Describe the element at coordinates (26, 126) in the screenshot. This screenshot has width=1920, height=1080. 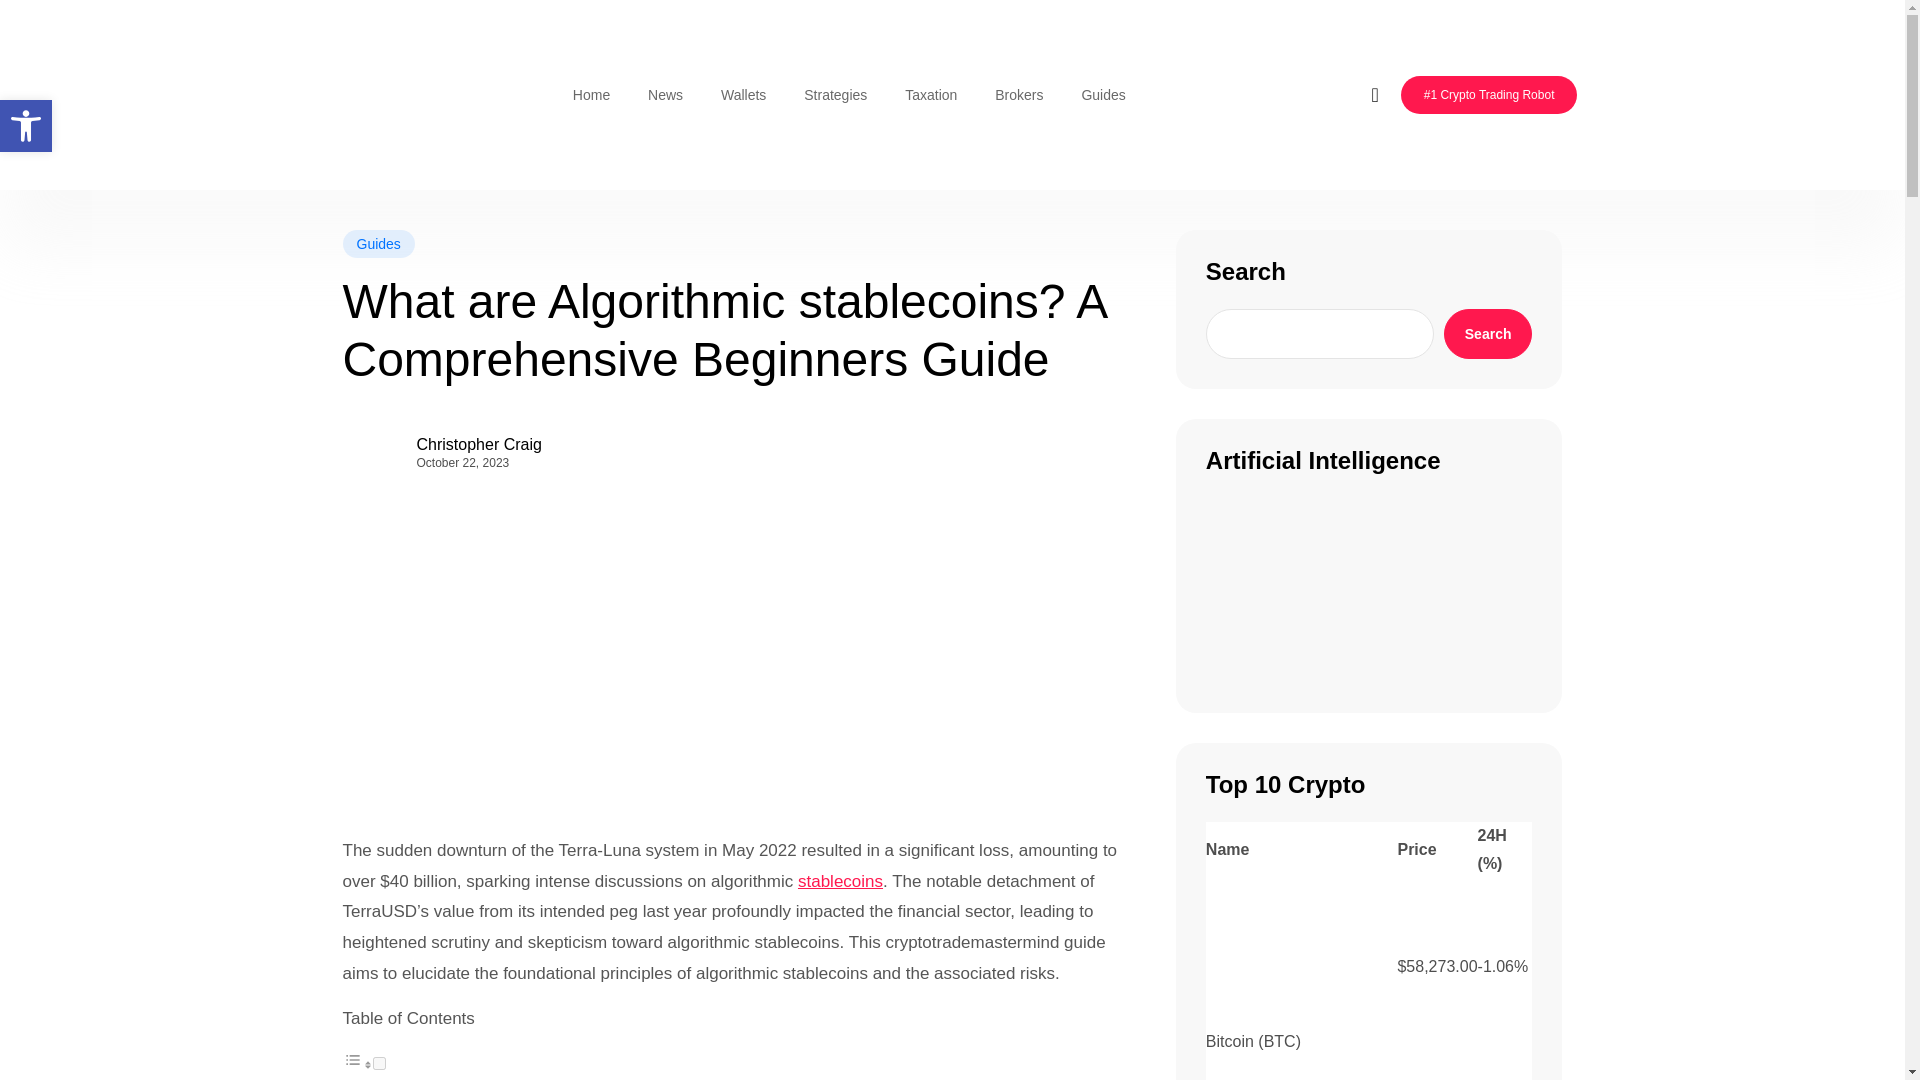
I see `Accessibility Tools` at that location.